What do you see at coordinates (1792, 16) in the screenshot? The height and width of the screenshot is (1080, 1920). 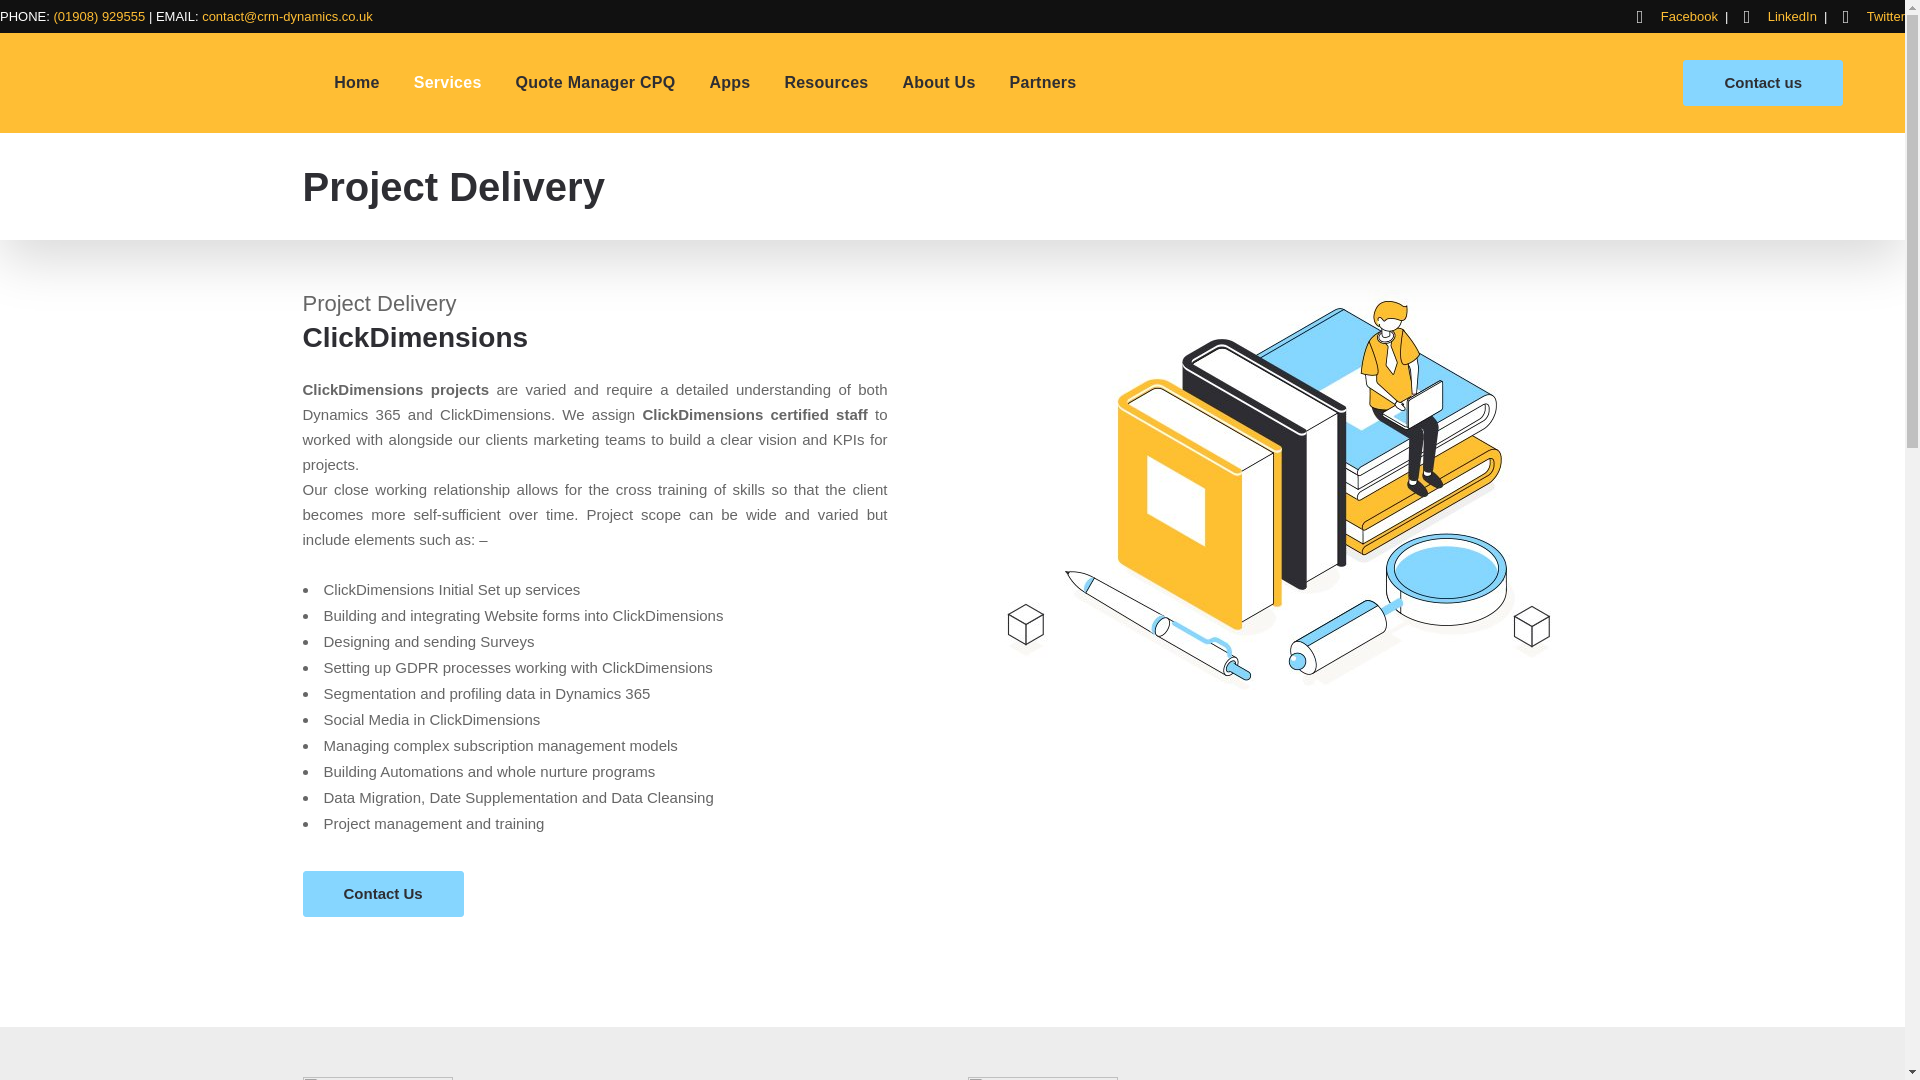 I see `LinkedIn` at bounding box center [1792, 16].